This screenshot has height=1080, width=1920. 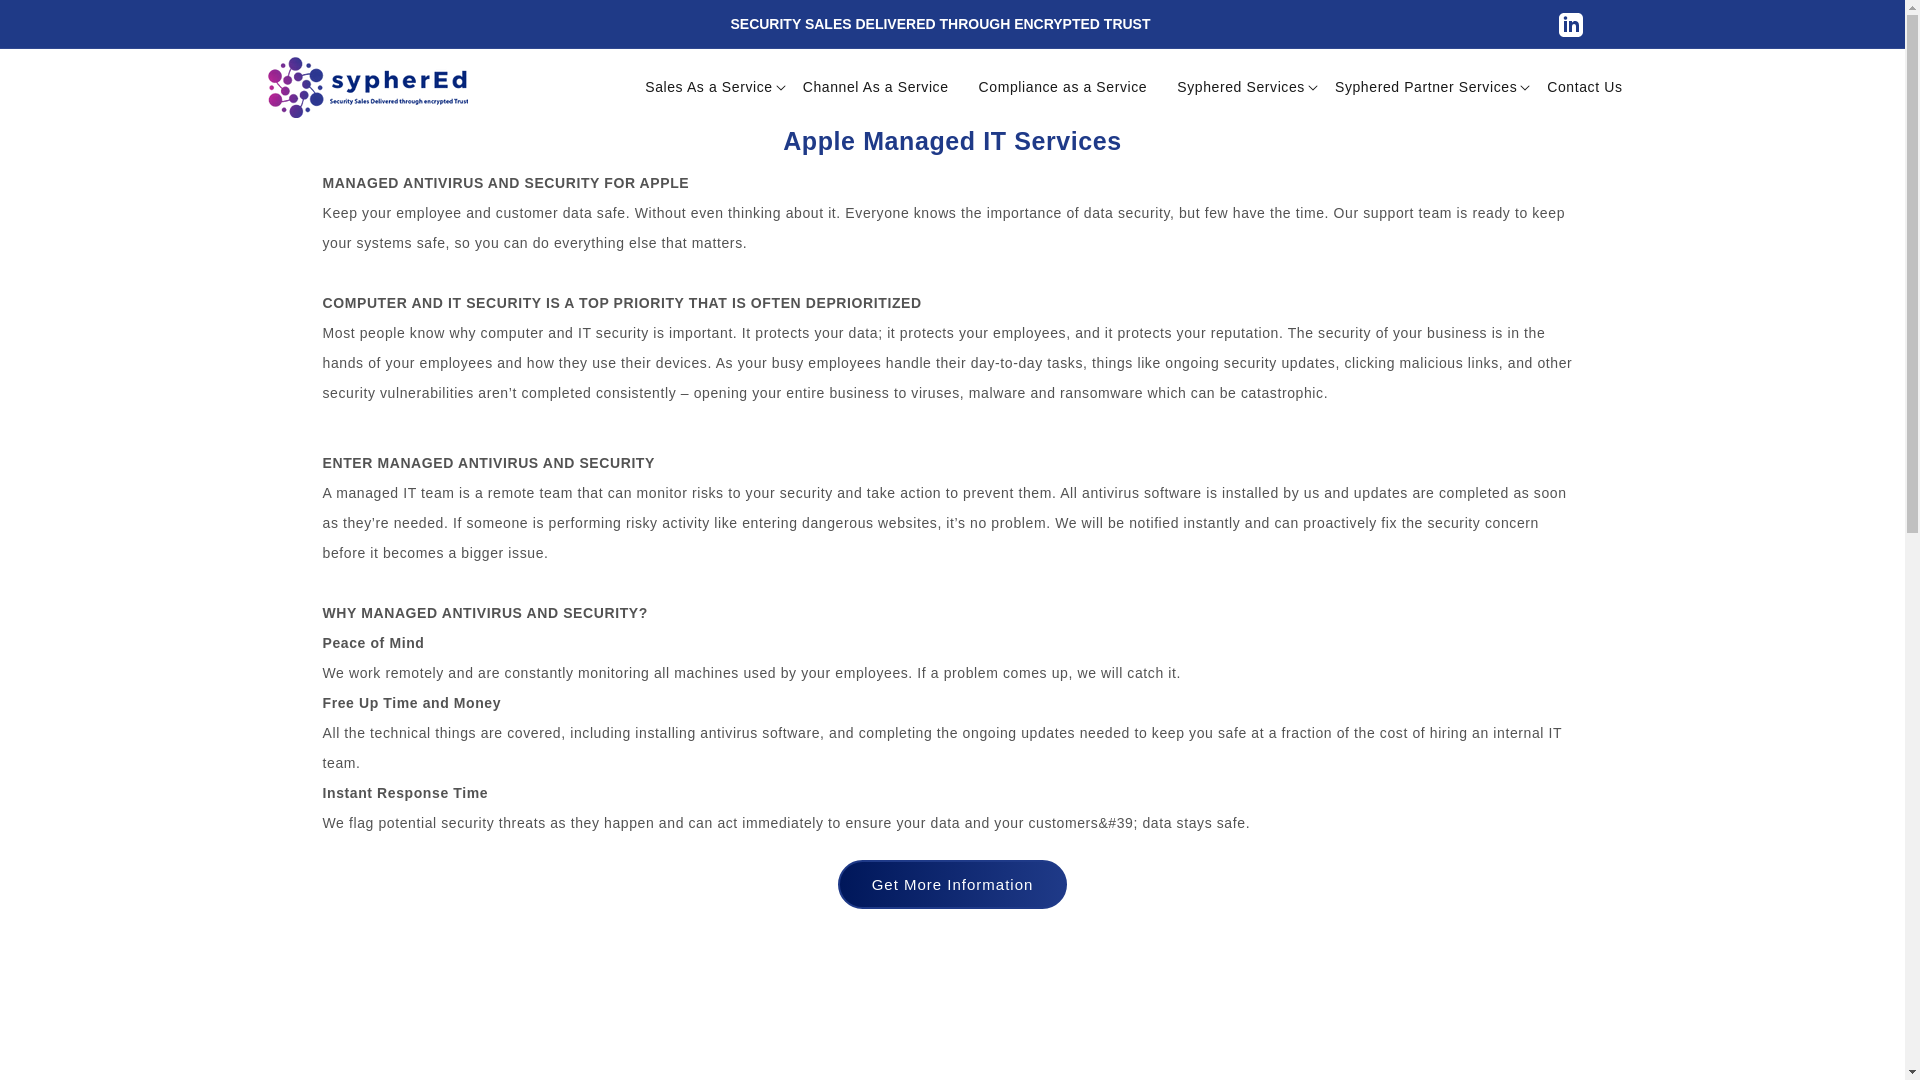 What do you see at coordinates (1064, 86) in the screenshot?
I see `Compliance as a Service` at bounding box center [1064, 86].